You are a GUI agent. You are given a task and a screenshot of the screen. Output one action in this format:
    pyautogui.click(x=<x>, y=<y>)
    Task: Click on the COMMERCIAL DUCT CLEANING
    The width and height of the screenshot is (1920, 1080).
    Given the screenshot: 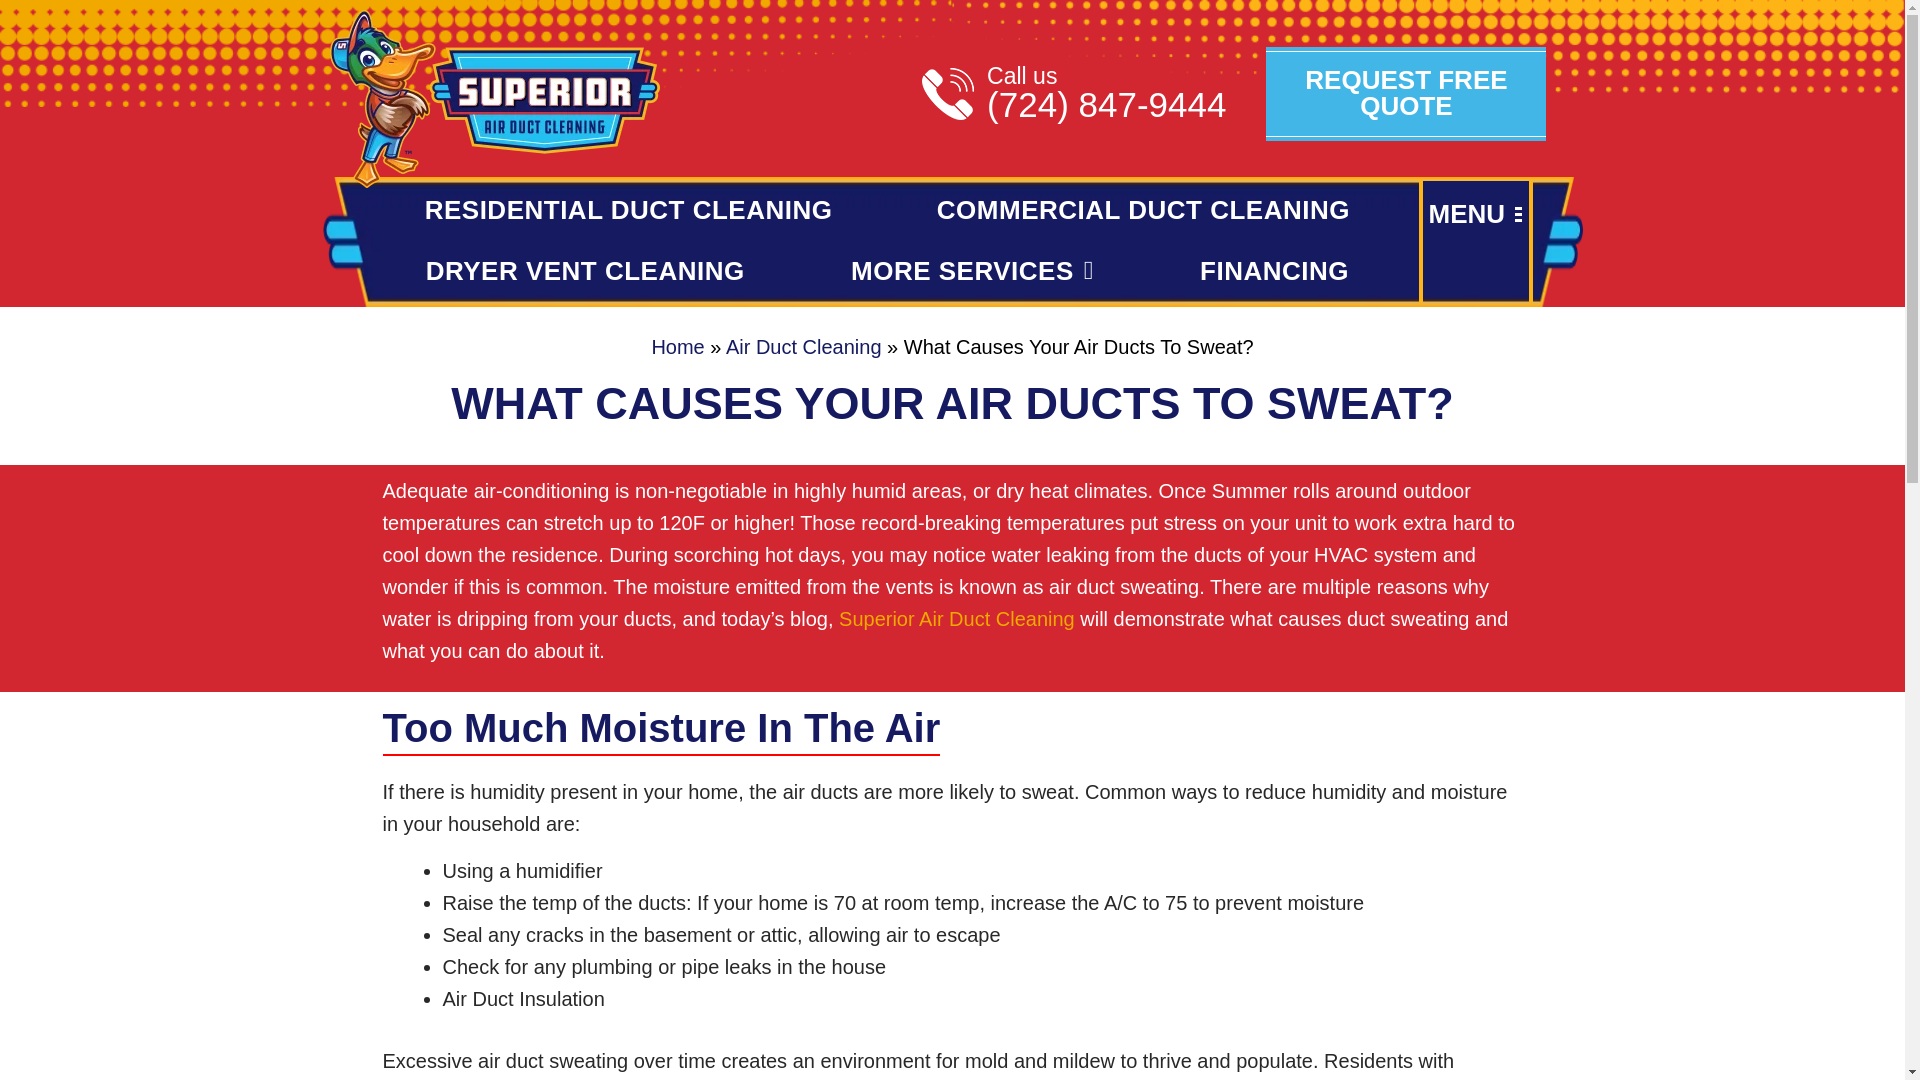 What is the action you would take?
    pyautogui.click(x=1143, y=210)
    